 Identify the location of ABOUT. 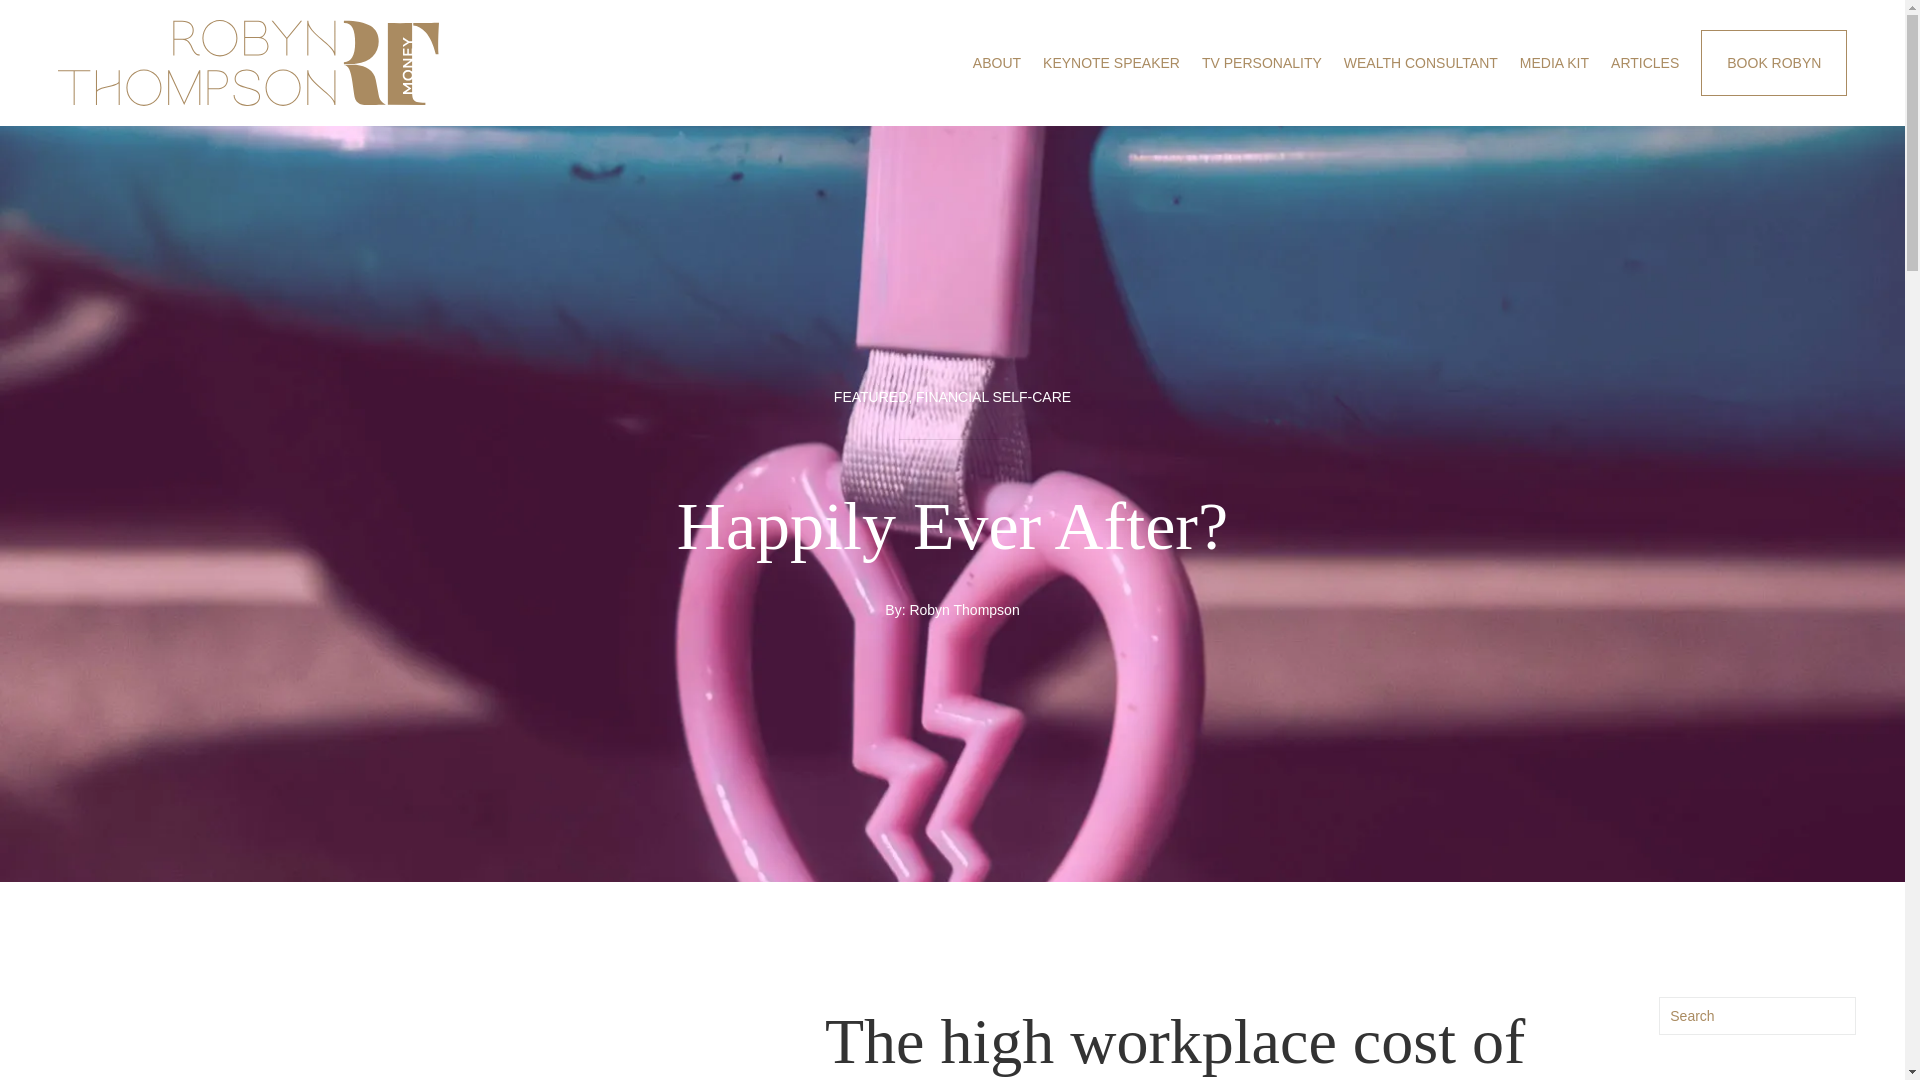
(997, 62).